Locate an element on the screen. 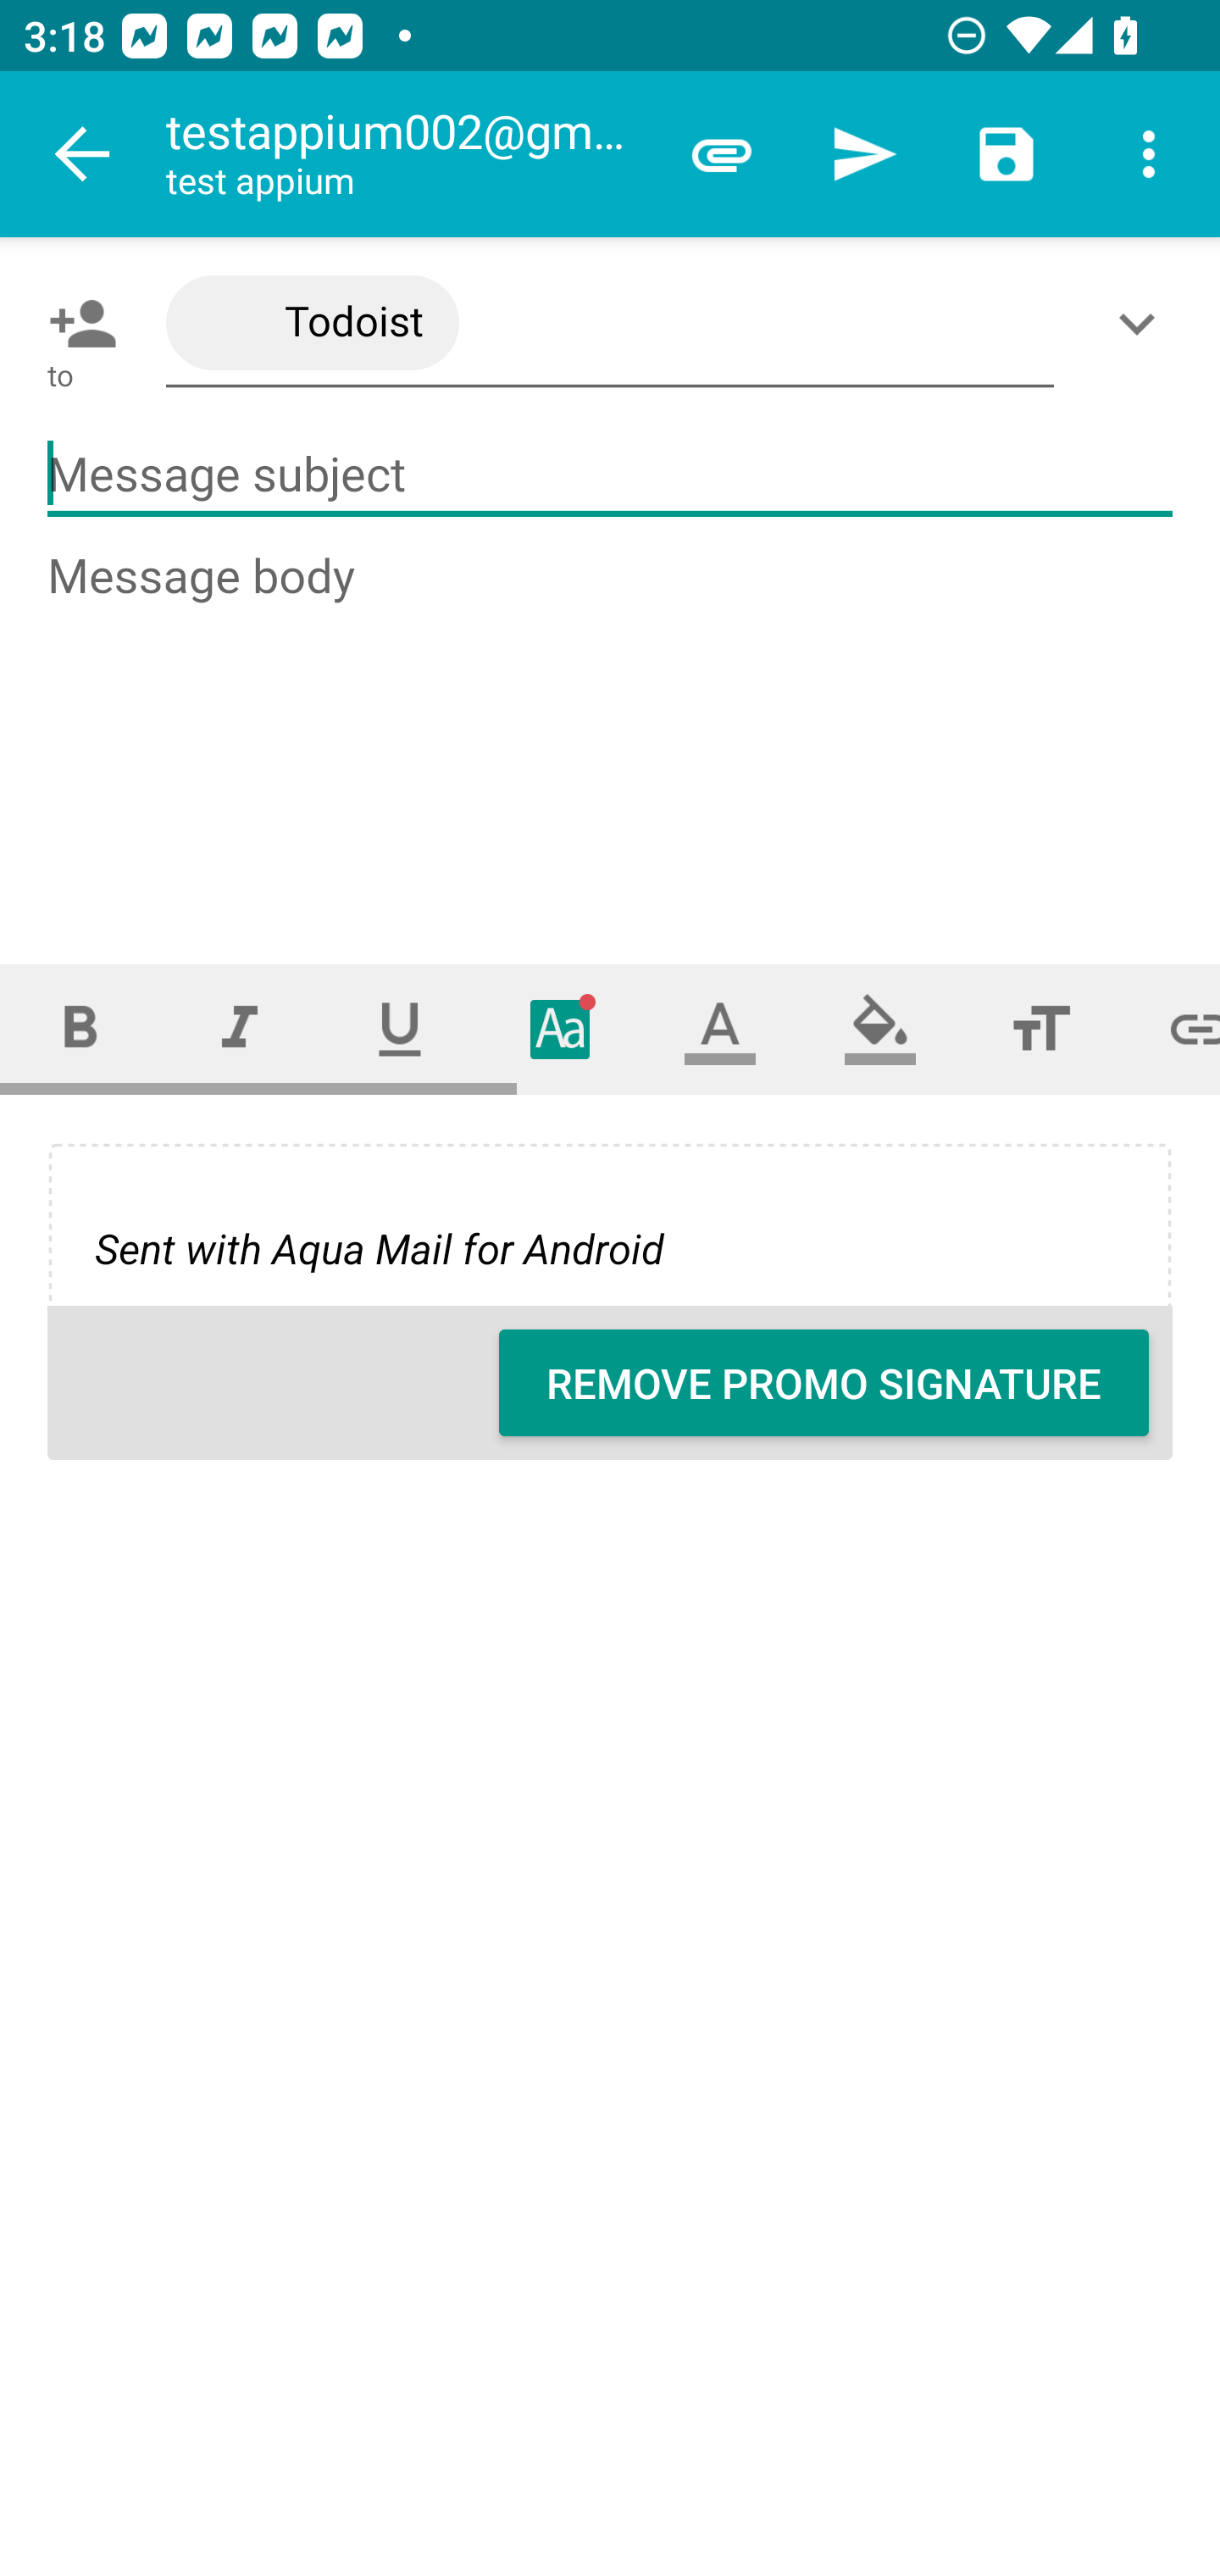 The height and width of the screenshot is (2576, 1220). Todoist <no-reply@todoist.com>,  is located at coordinates (610, 324).